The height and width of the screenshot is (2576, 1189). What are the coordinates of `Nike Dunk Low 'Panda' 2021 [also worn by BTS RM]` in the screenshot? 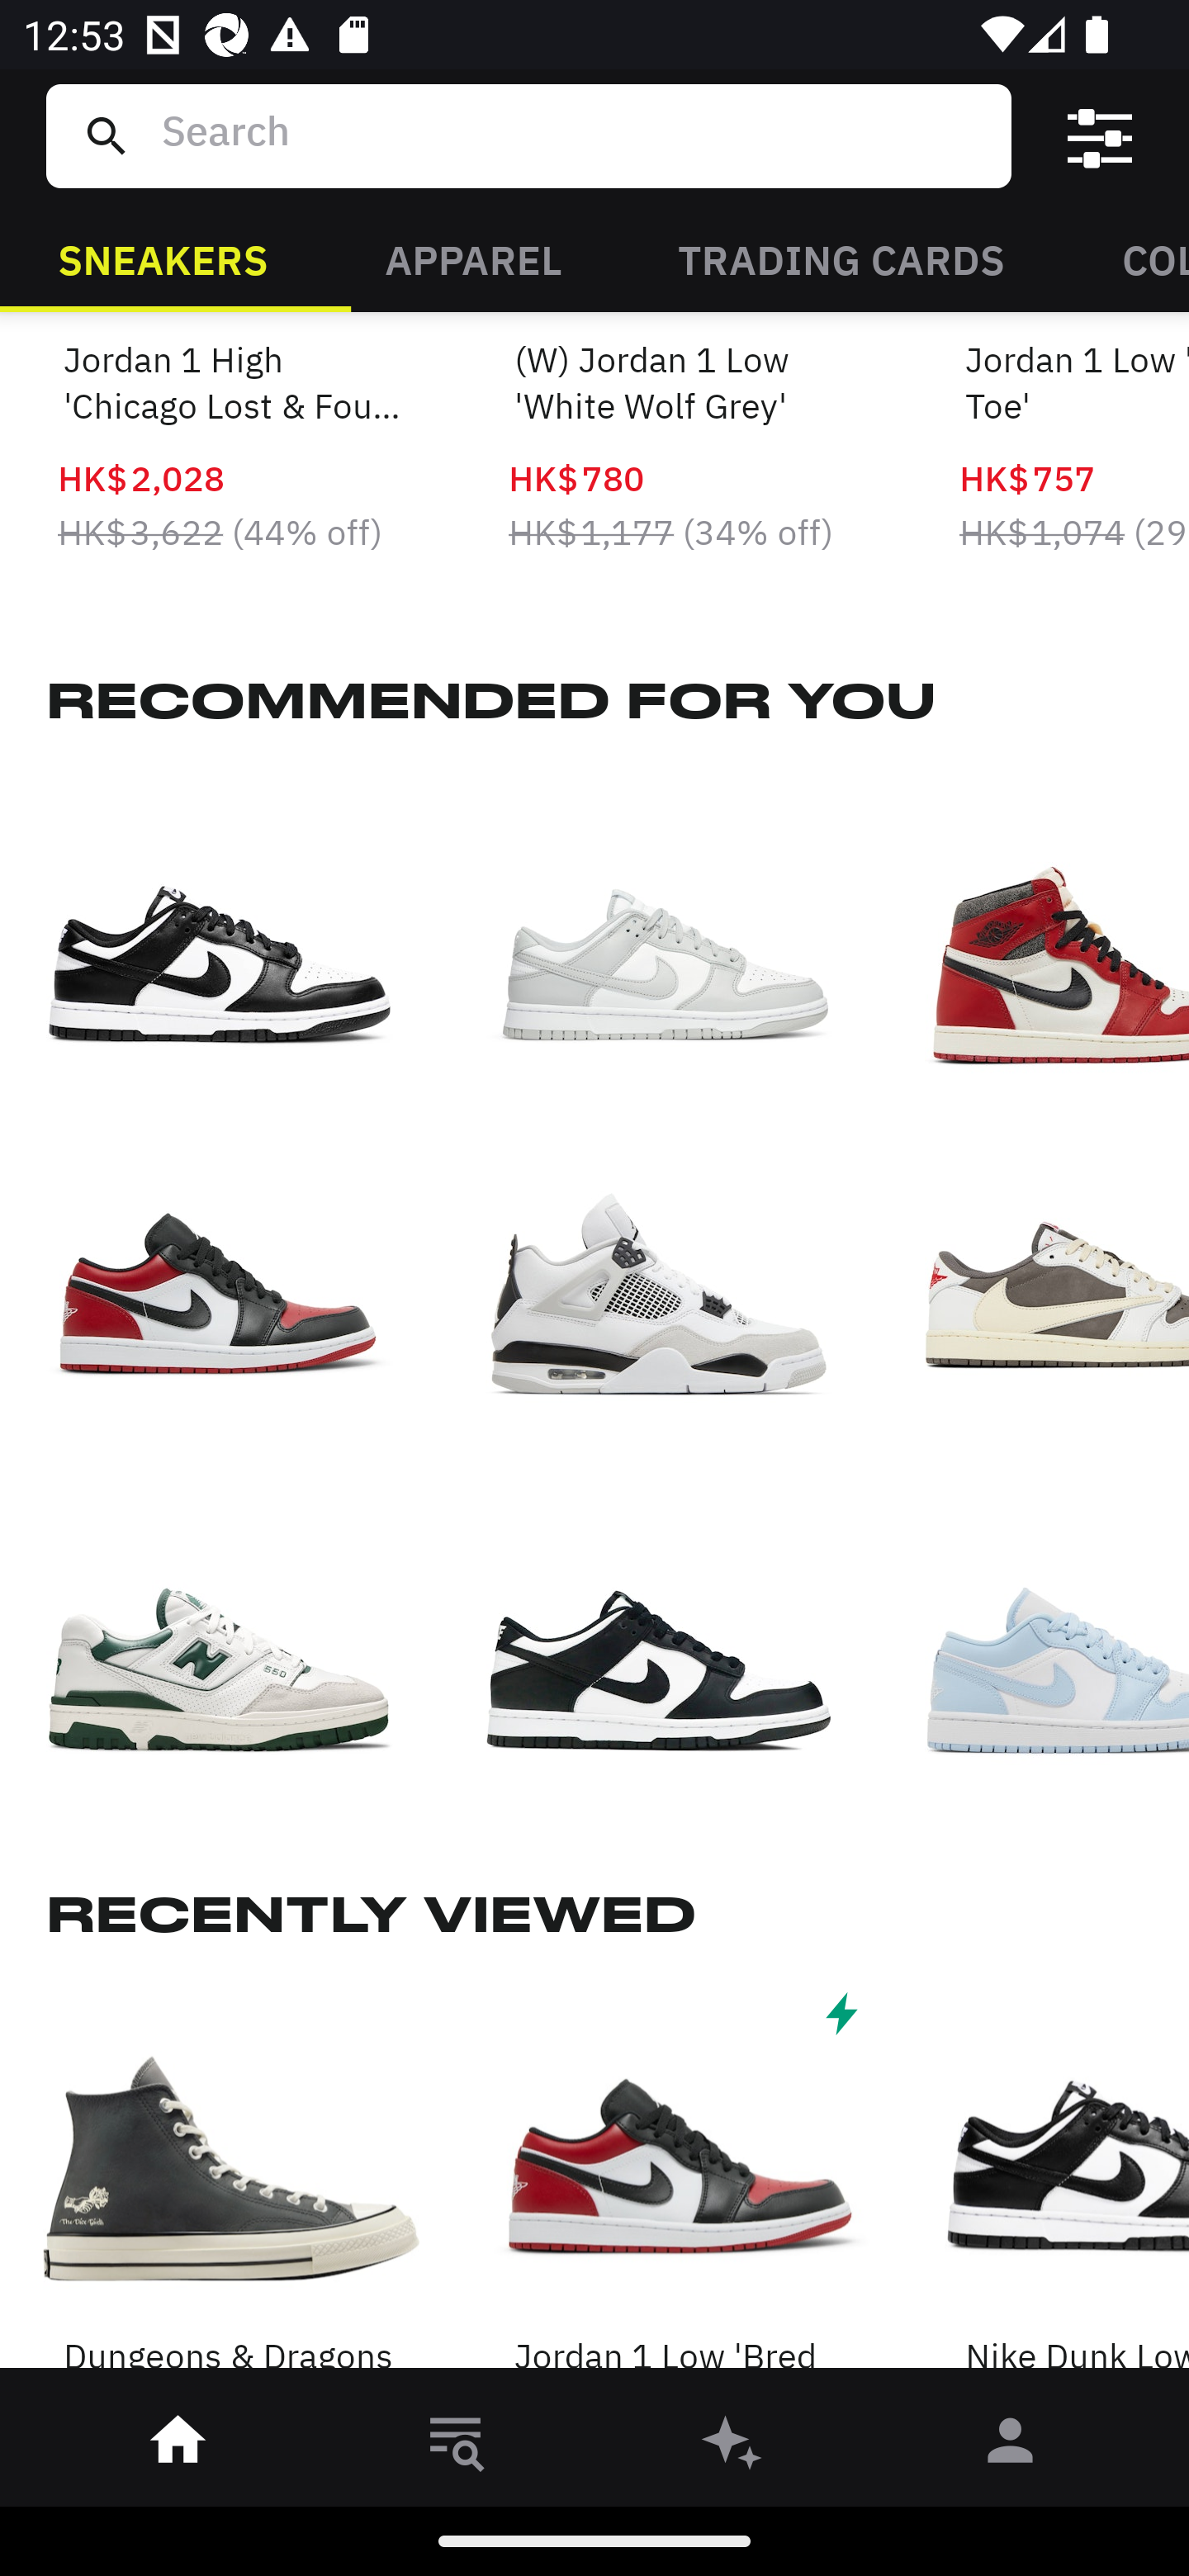 It's located at (1074, 2183).